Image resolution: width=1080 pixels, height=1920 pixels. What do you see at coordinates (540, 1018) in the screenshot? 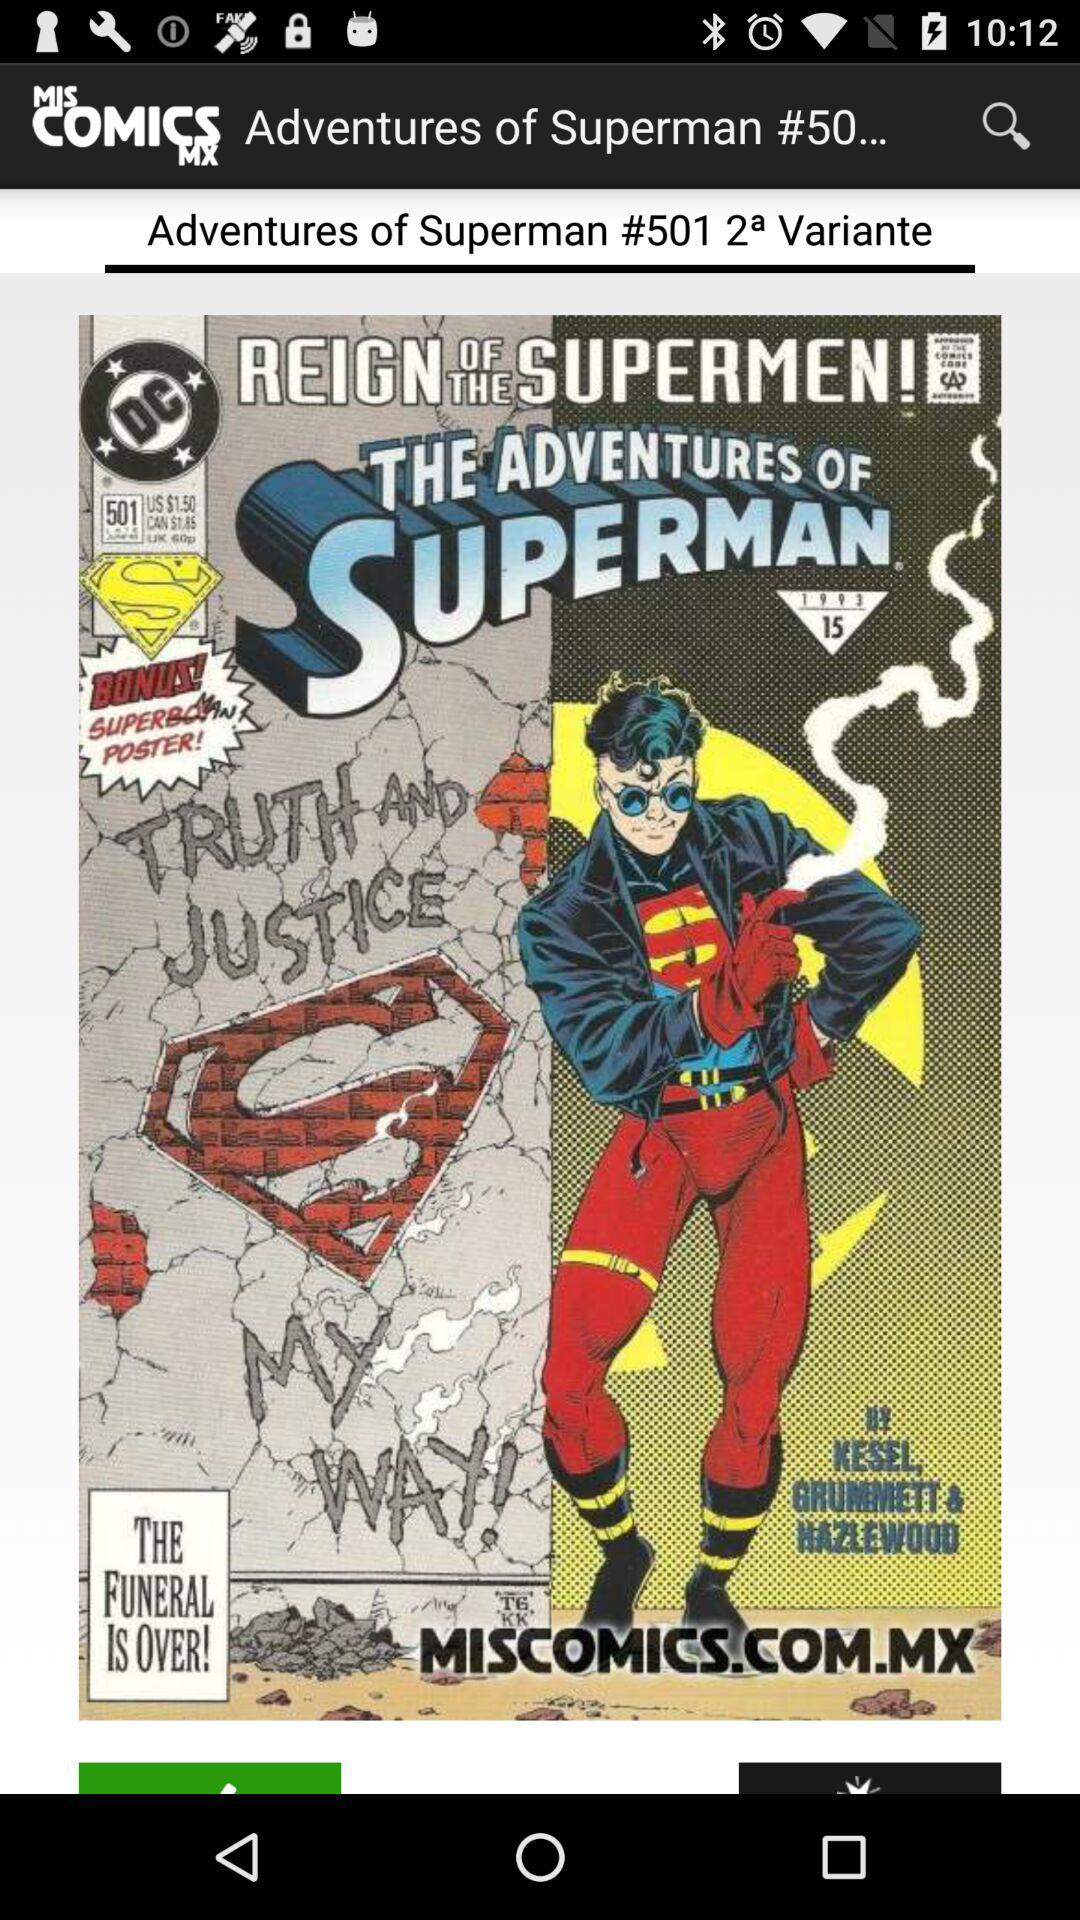
I see `display screen` at bounding box center [540, 1018].